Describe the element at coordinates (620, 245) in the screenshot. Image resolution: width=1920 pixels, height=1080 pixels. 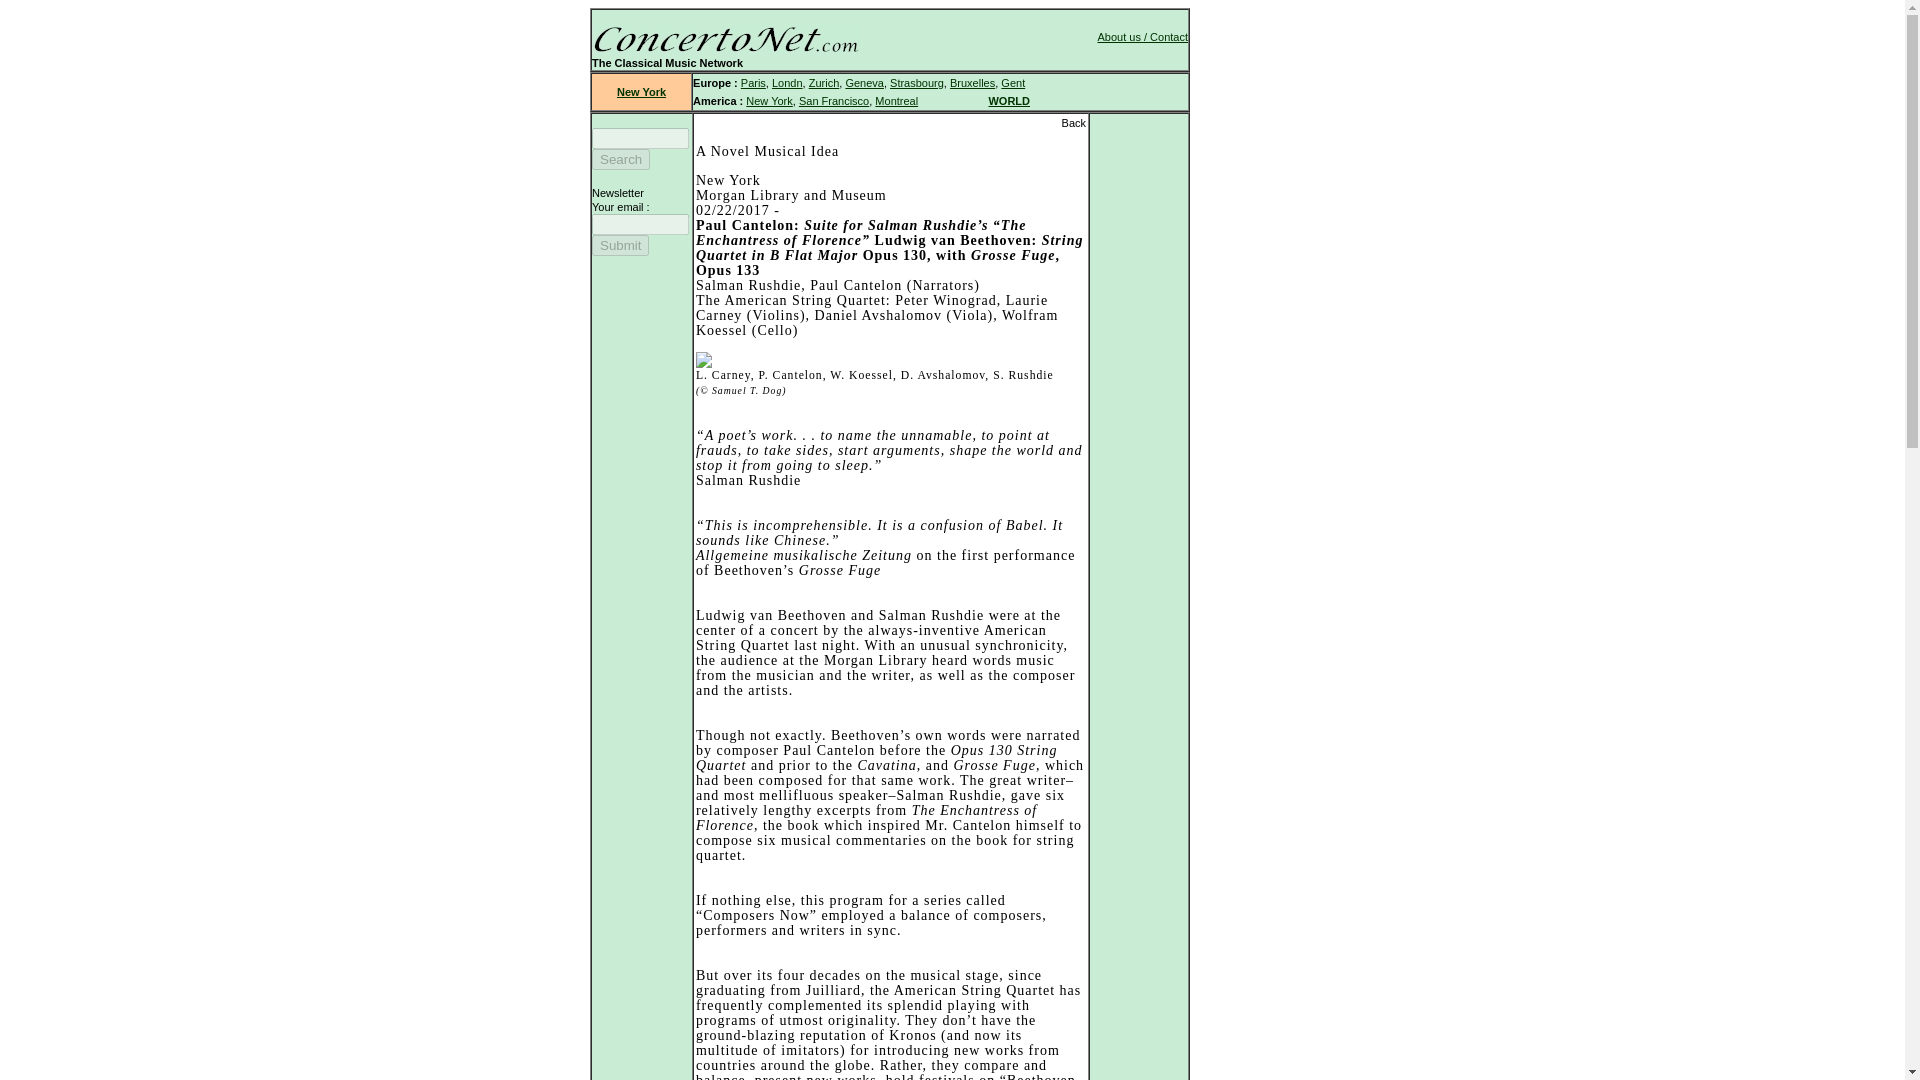
I see `Submit` at that location.